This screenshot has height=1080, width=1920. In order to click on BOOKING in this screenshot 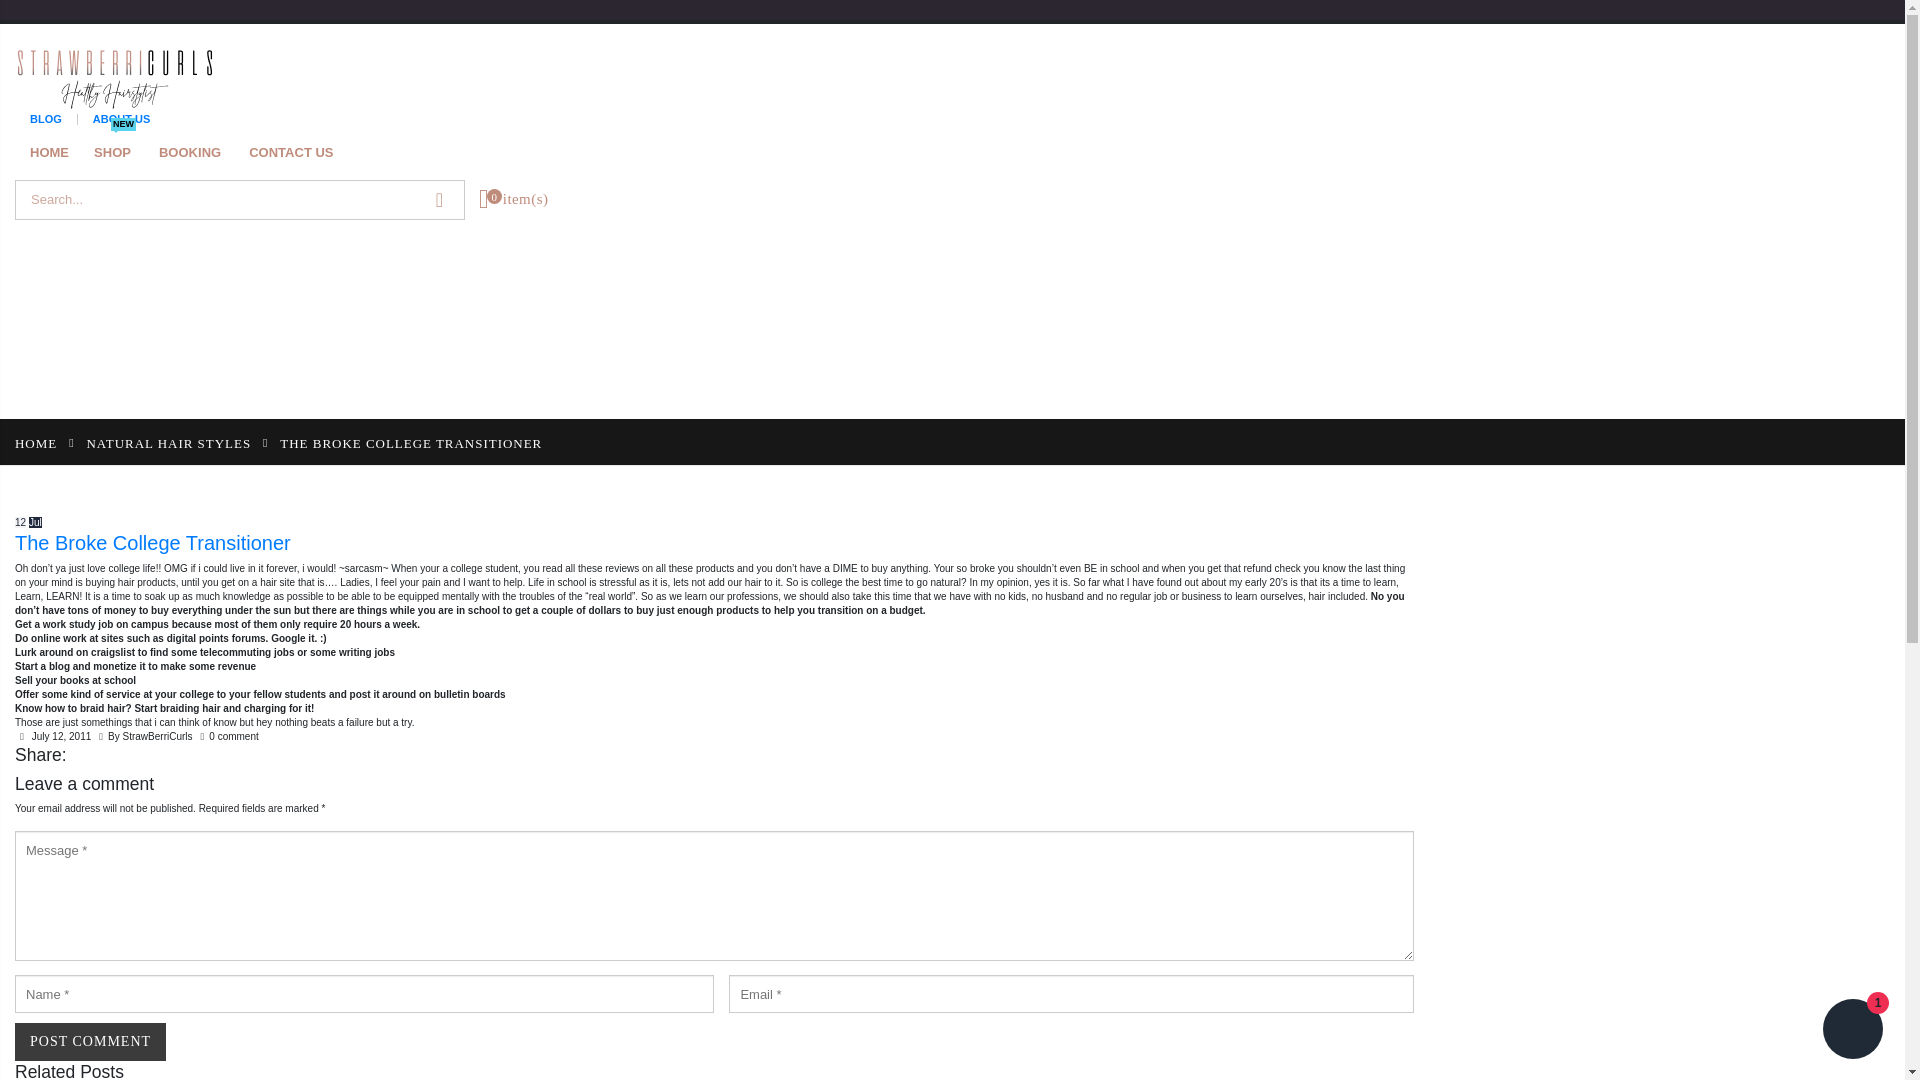, I will do `click(298, 154)`.